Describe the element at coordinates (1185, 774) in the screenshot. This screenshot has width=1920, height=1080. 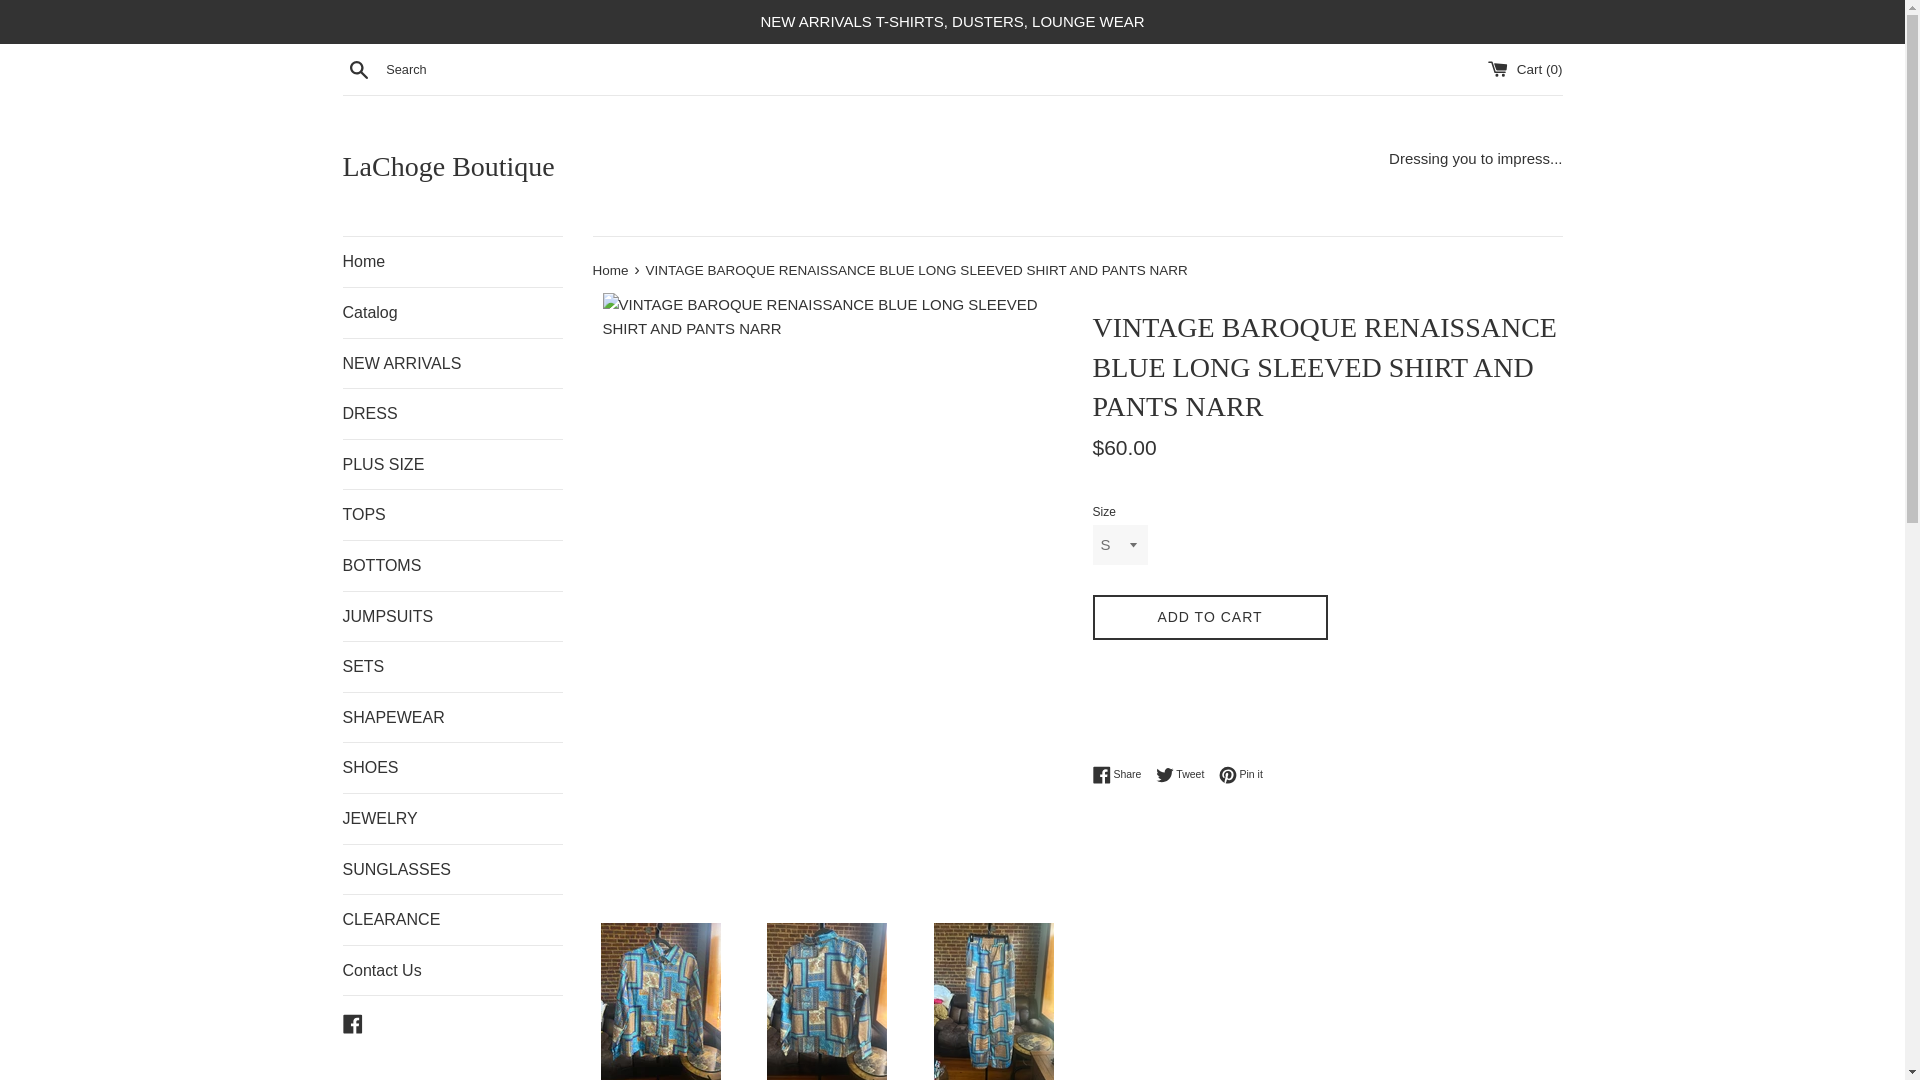
I see `Tweet on Twitter` at that location.